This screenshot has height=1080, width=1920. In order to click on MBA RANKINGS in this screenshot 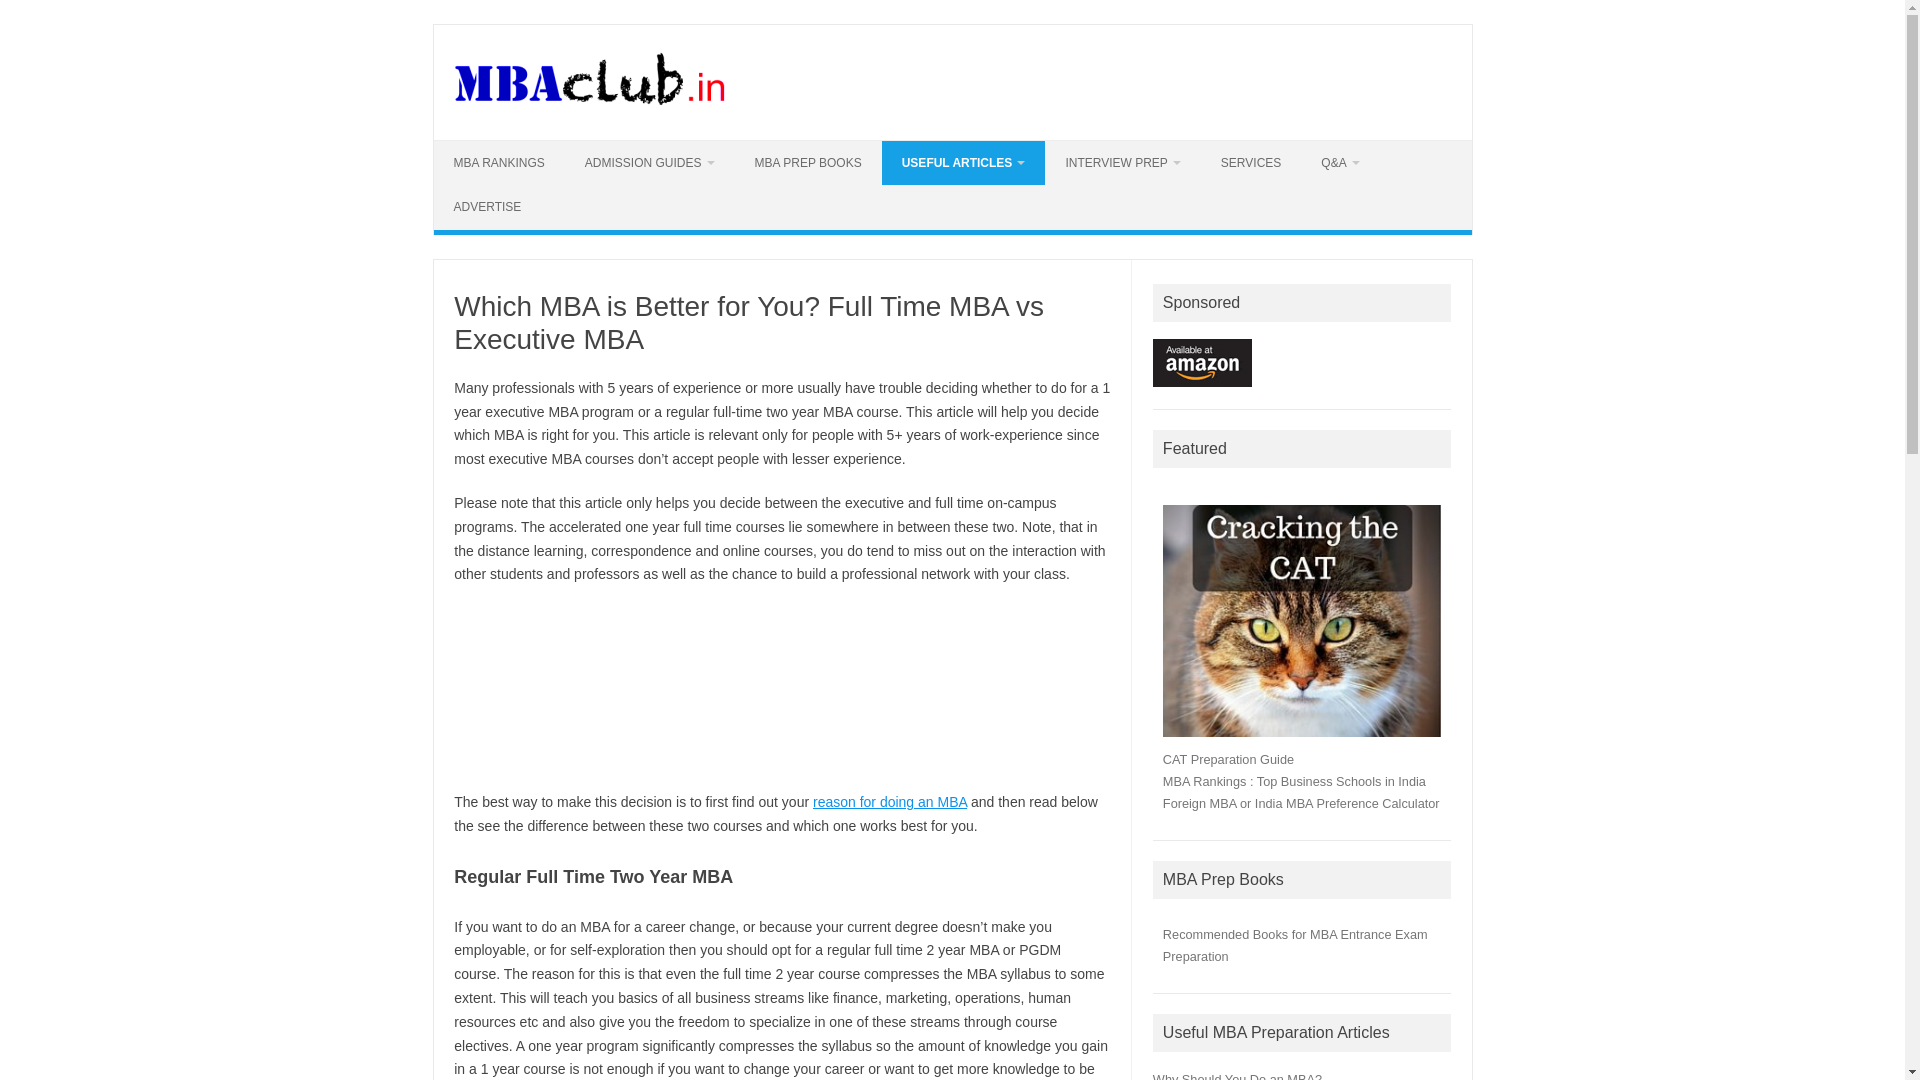, I will do `click(498, 162)`.